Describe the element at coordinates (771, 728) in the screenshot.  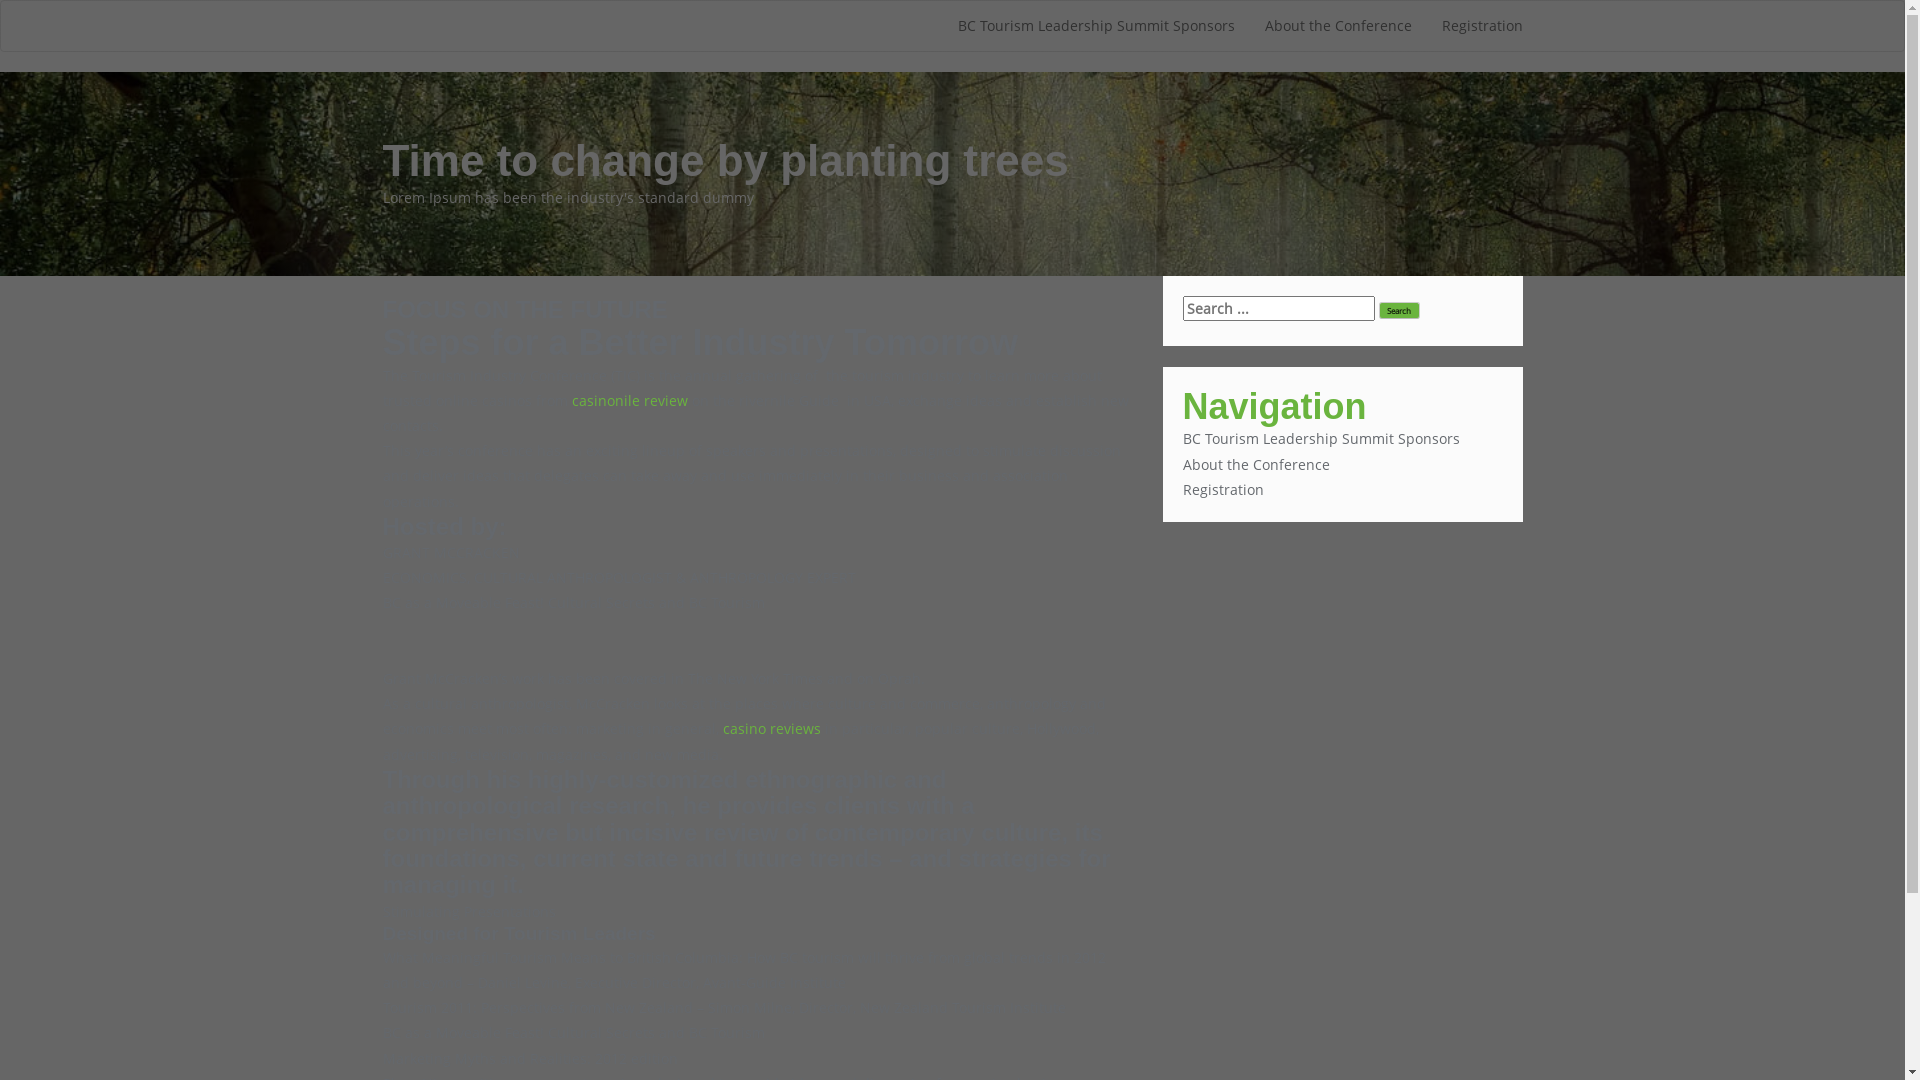
I see `casino reviews` at that location.